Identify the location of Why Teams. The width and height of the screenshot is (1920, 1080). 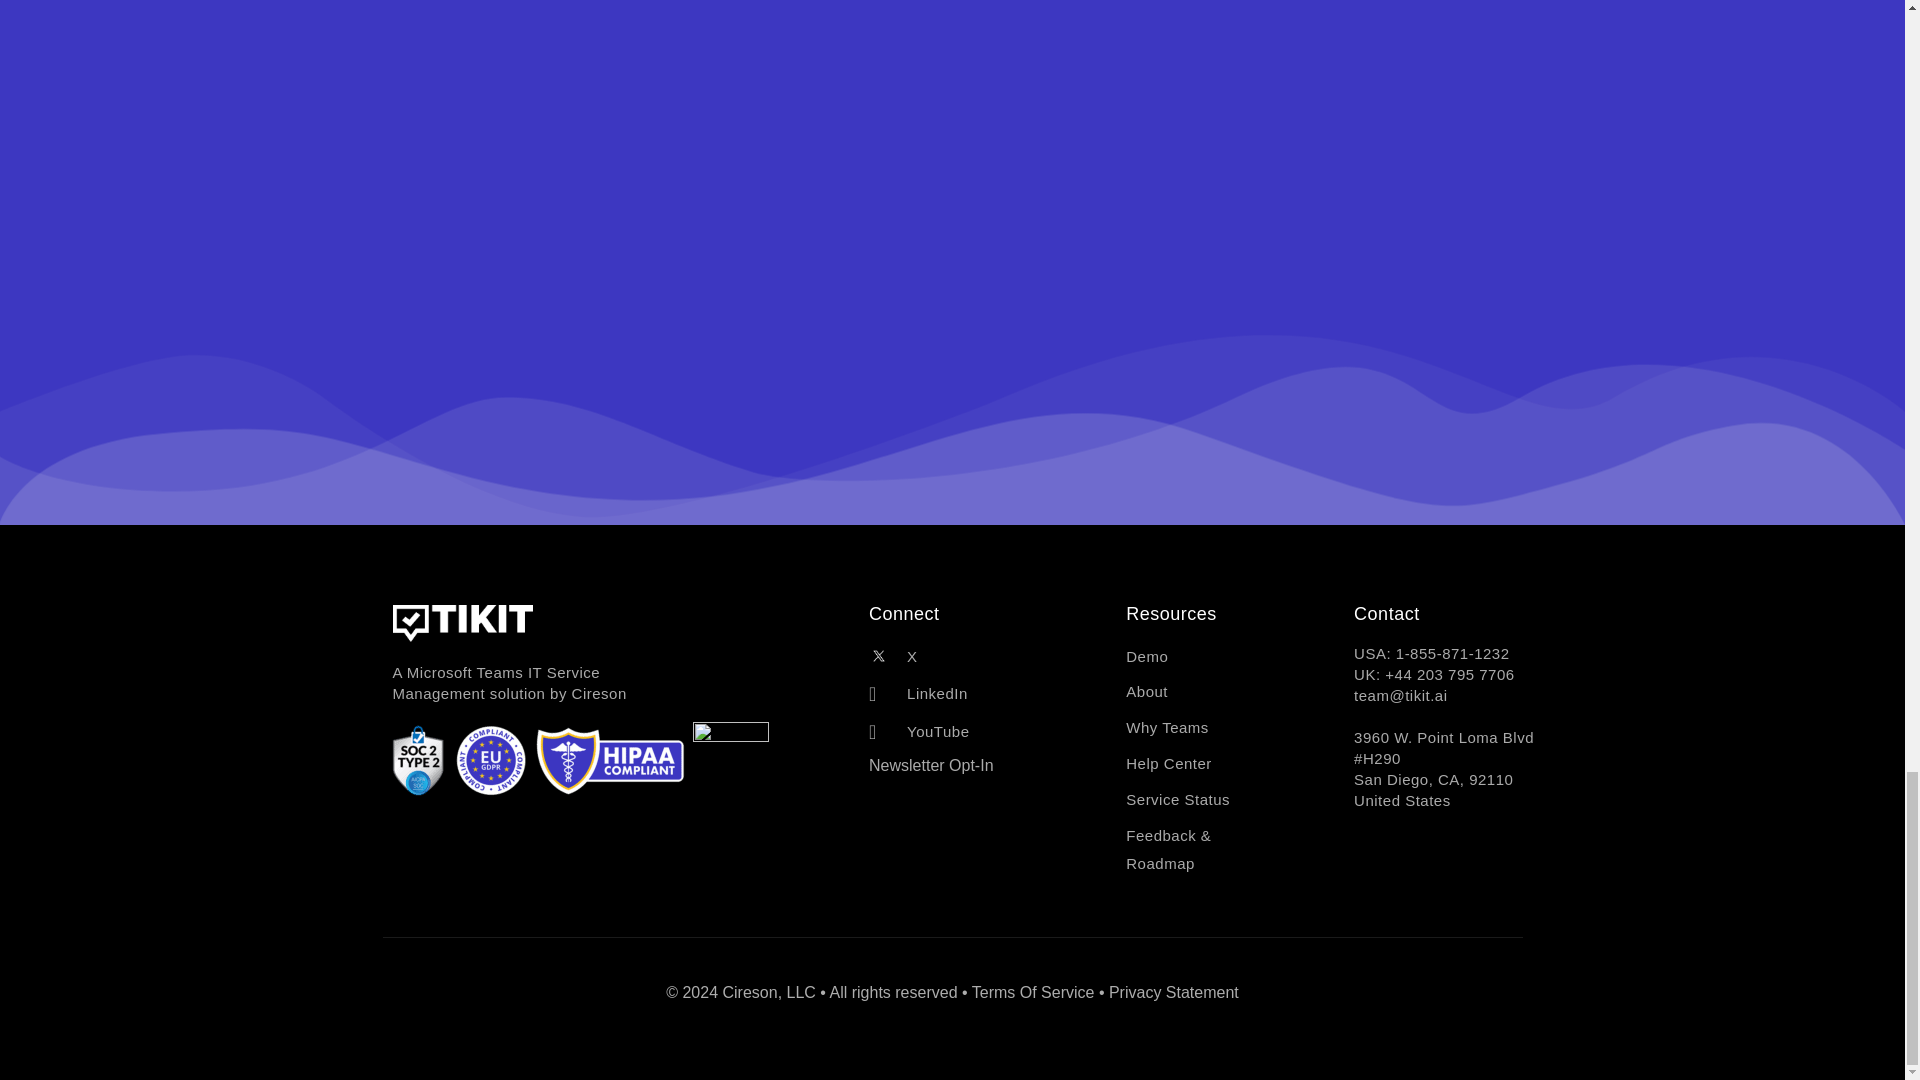
(1202, 727).